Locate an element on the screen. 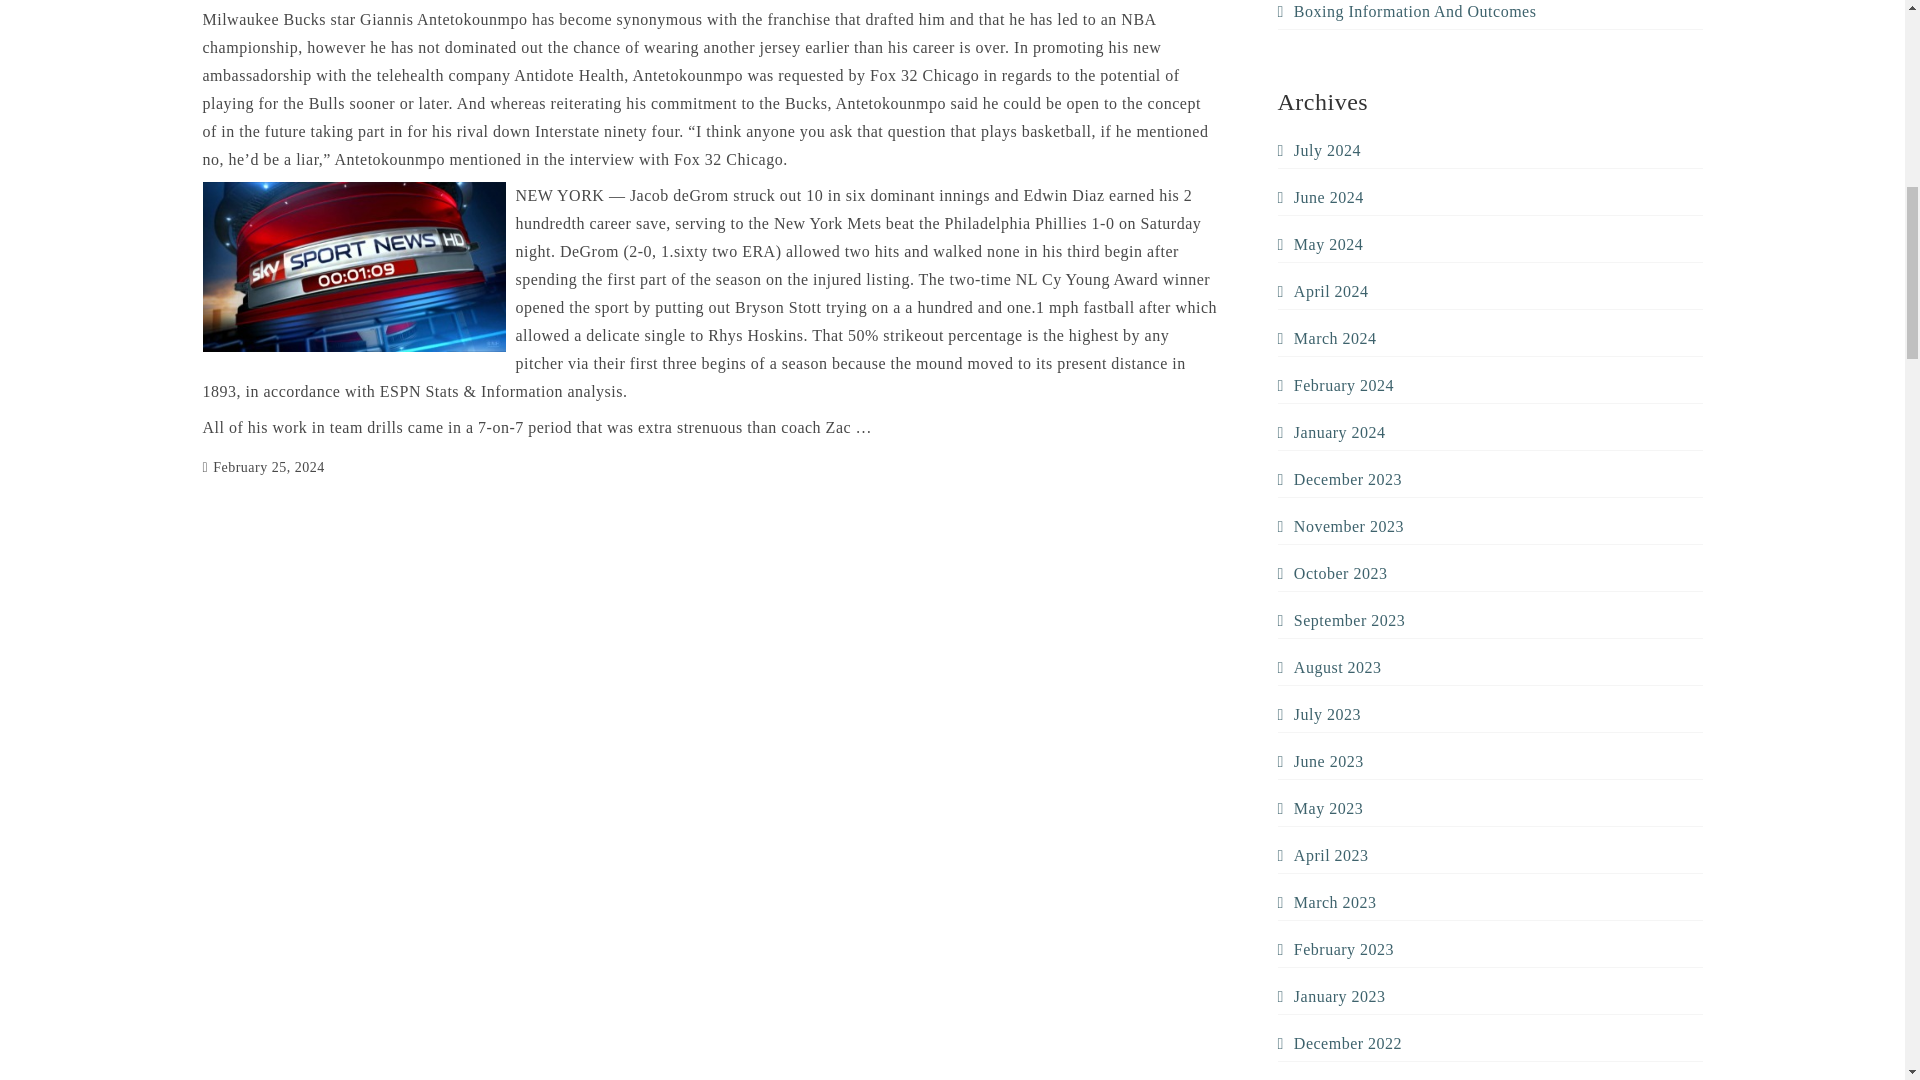 The width and height of the screenshot is (1920, 1080). December 2023 is located at coordinates (1340, 480).